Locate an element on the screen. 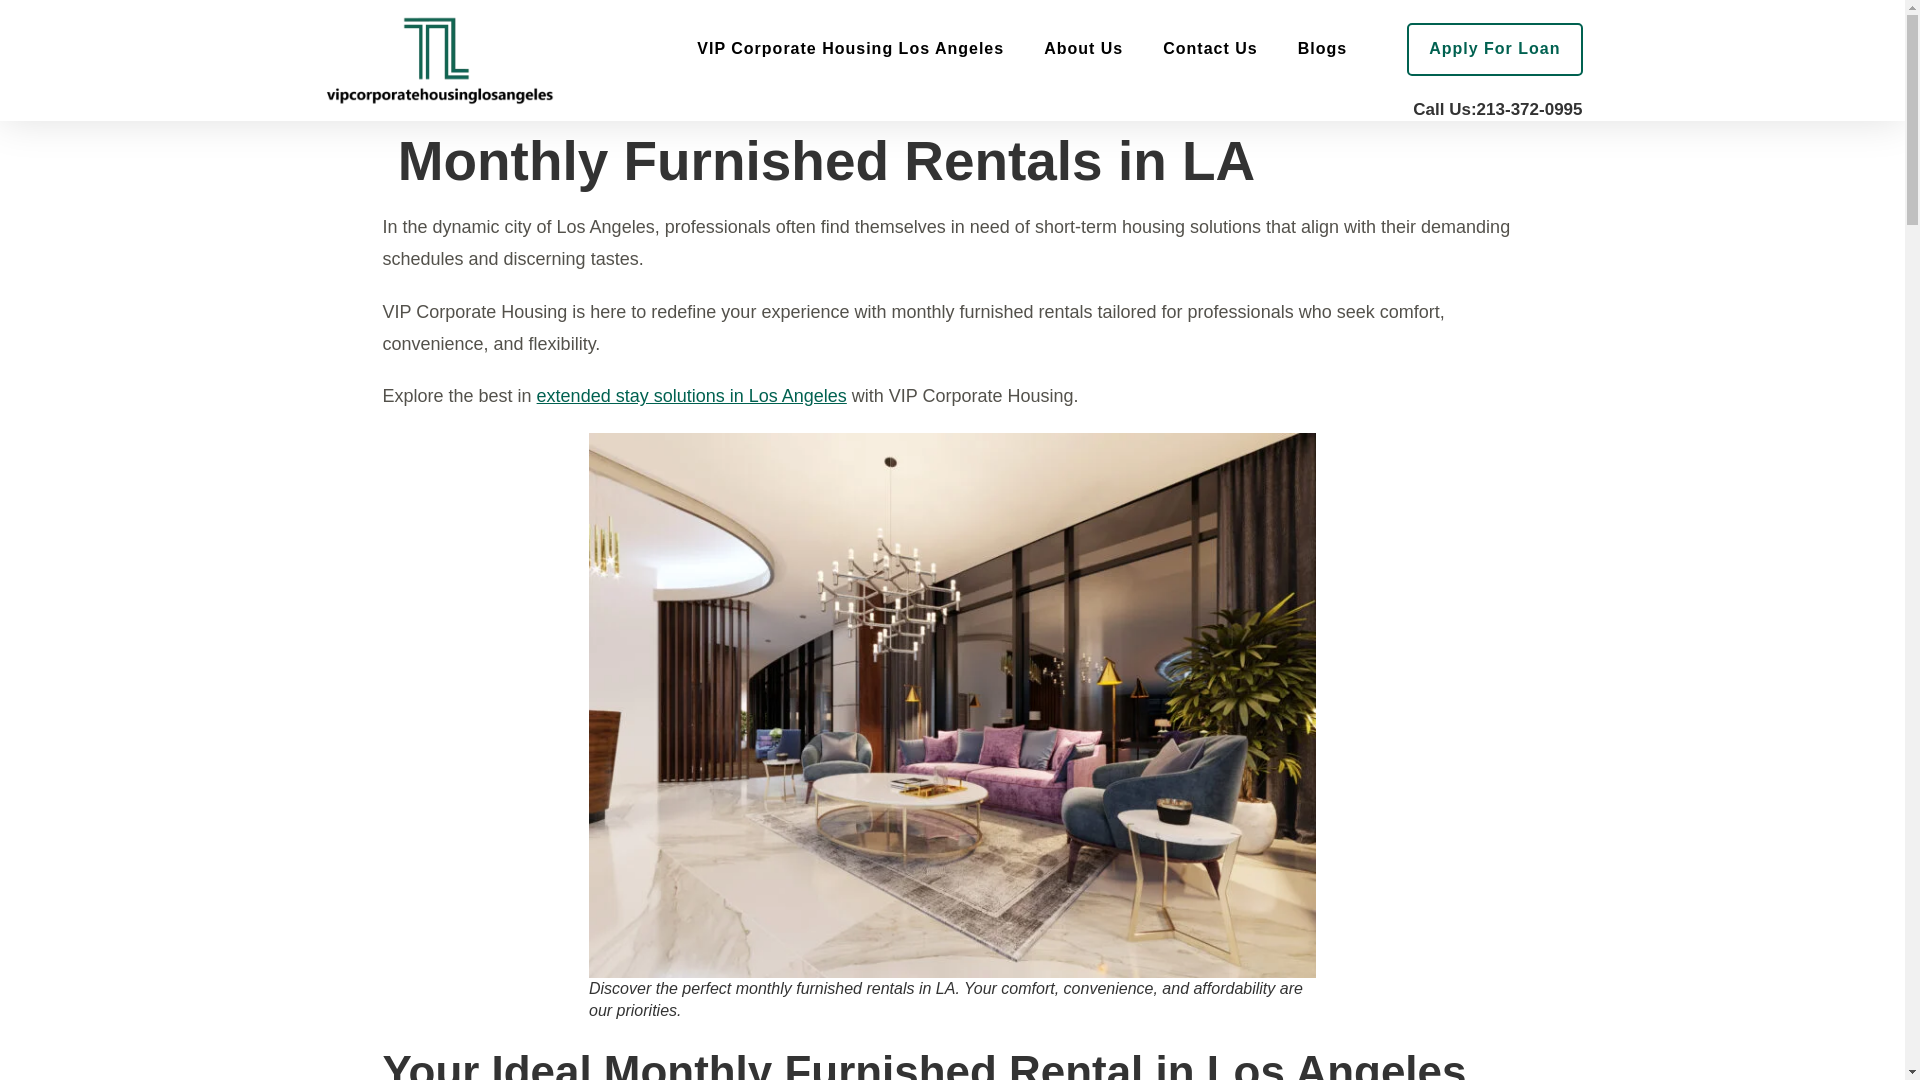 The width and height of the screenshot is (1920, 1080). Apply For Loan is located at coordinates (1494, 48).